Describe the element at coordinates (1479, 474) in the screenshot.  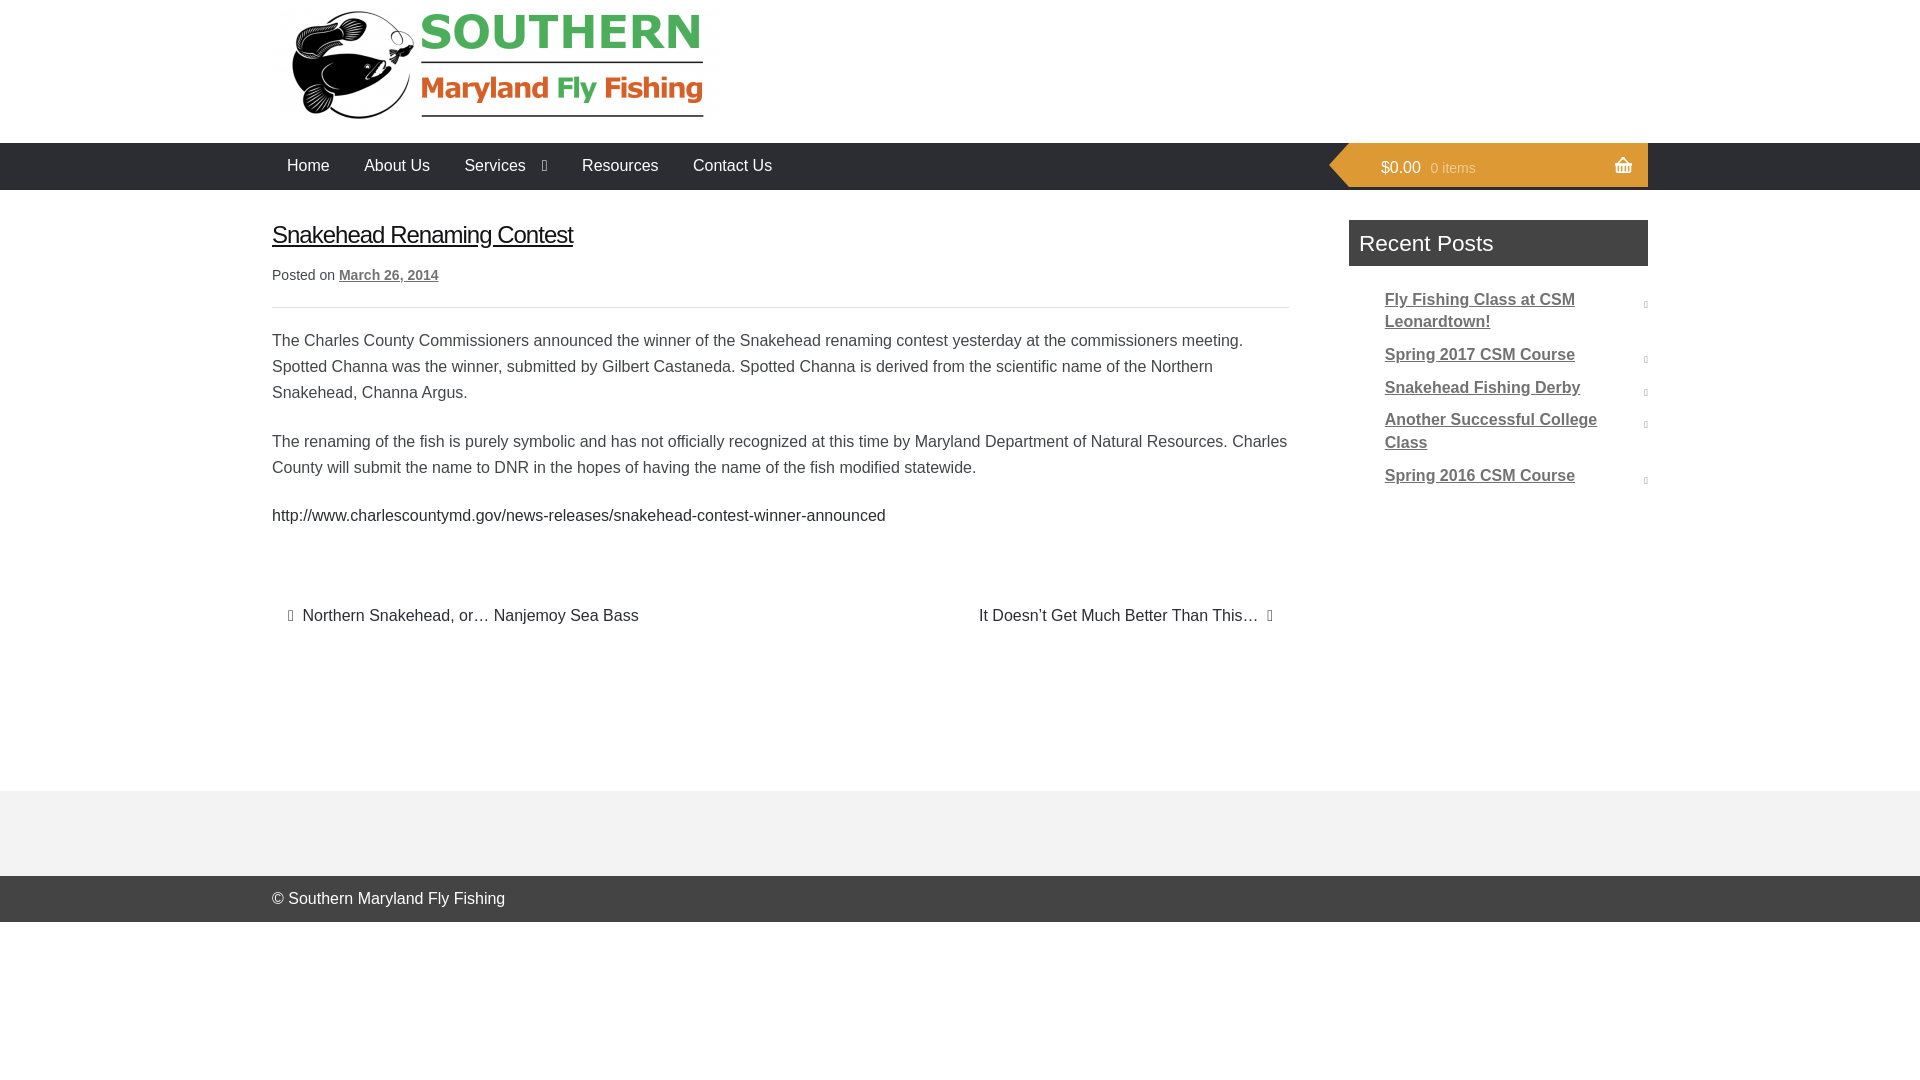
I see `Spring 2016 CSM Course` at that location.